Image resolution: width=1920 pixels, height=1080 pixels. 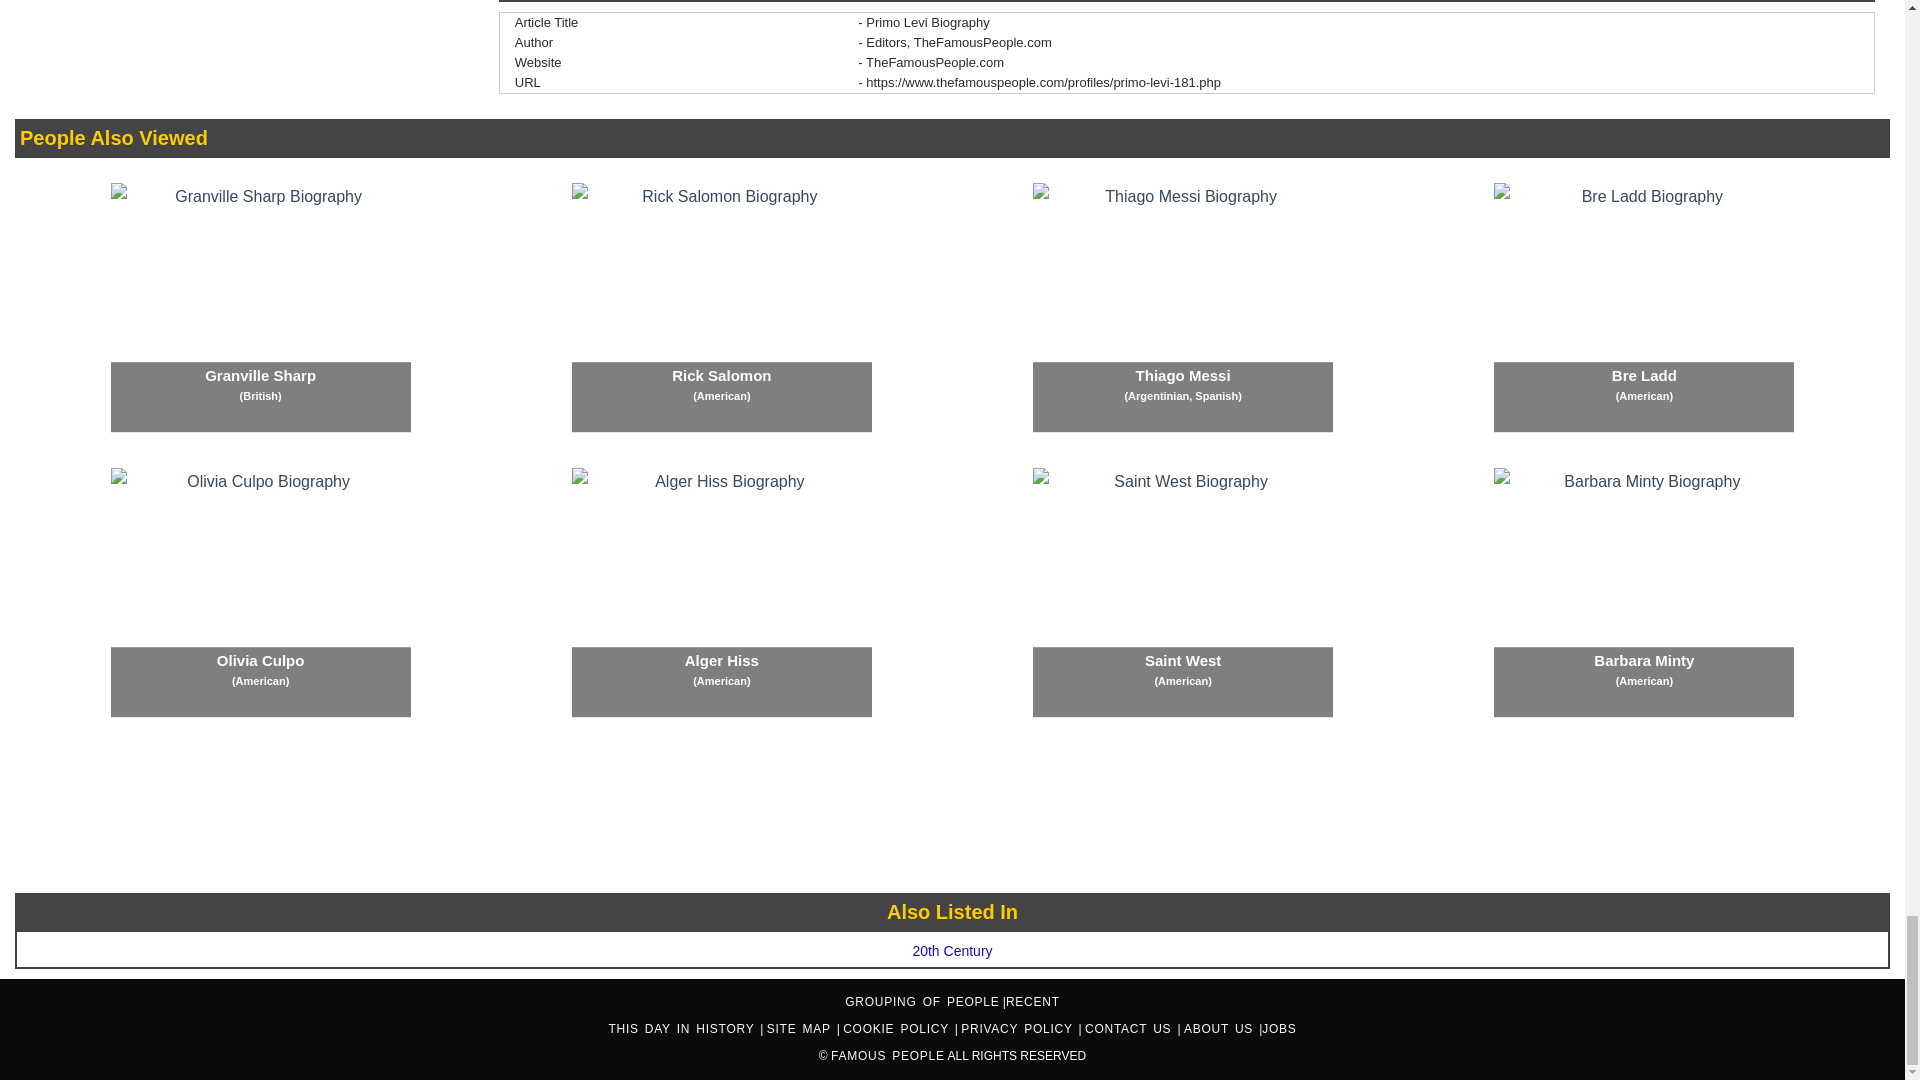 What do you see at coordinates (1643, 308) in the screenshot?
I see `Bre Ladd` at bounding box center [1643, 308].